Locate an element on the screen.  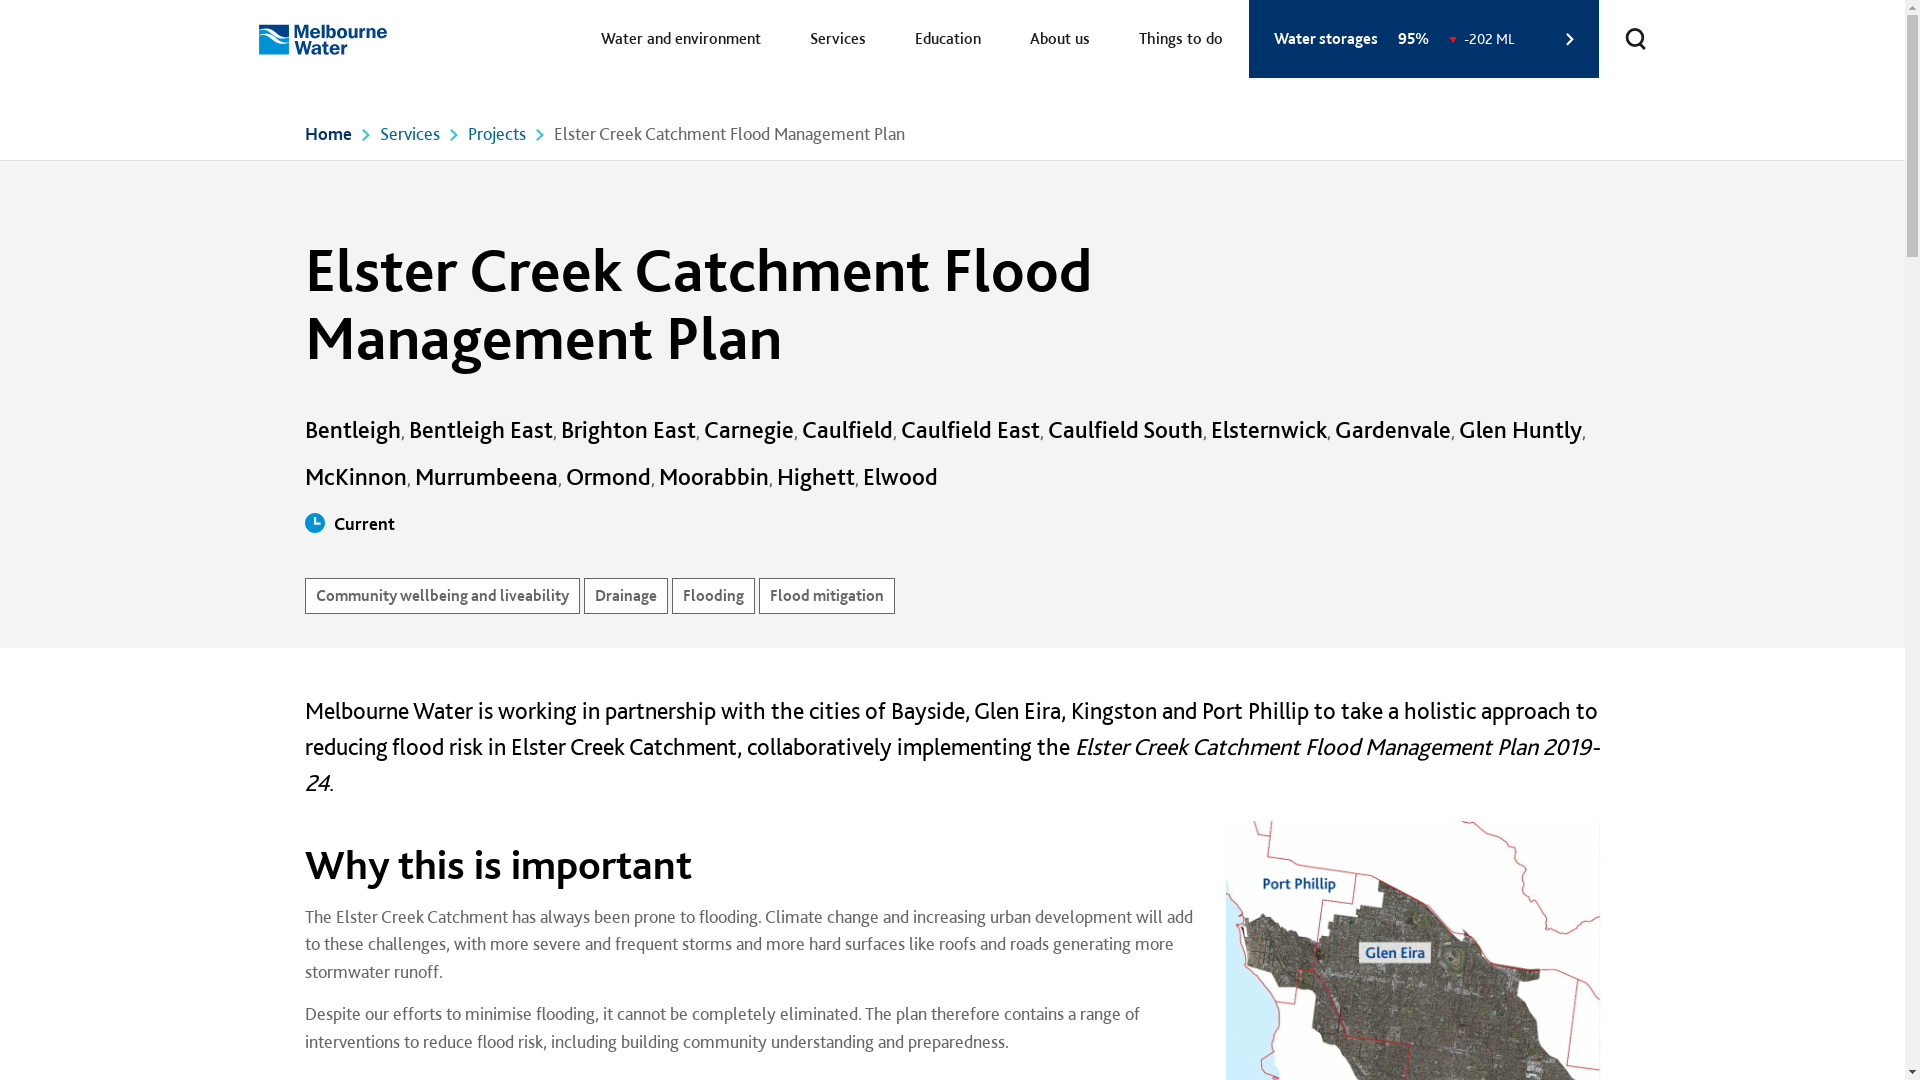
Drainage is located at coordinates (626, 596).